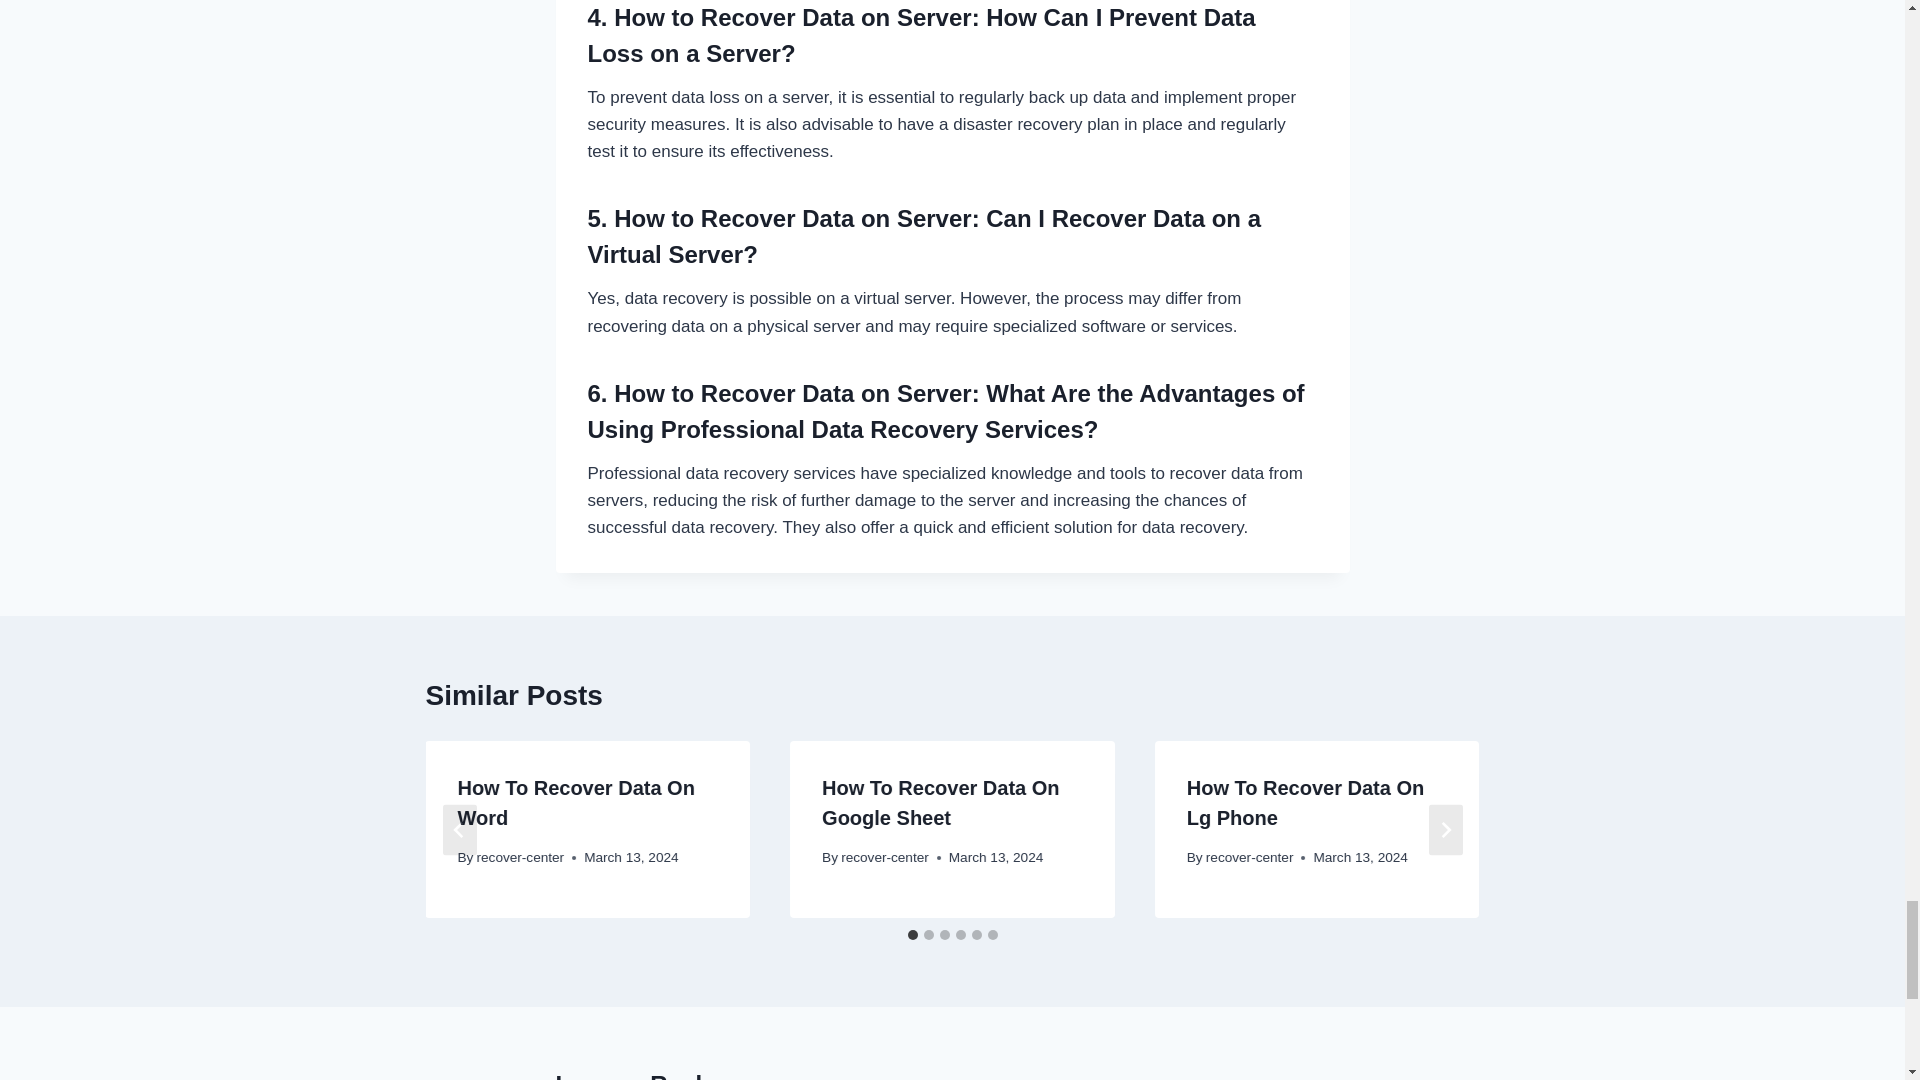  I want to click on How To Recover Data On Google Sheet, so click(940, 802).